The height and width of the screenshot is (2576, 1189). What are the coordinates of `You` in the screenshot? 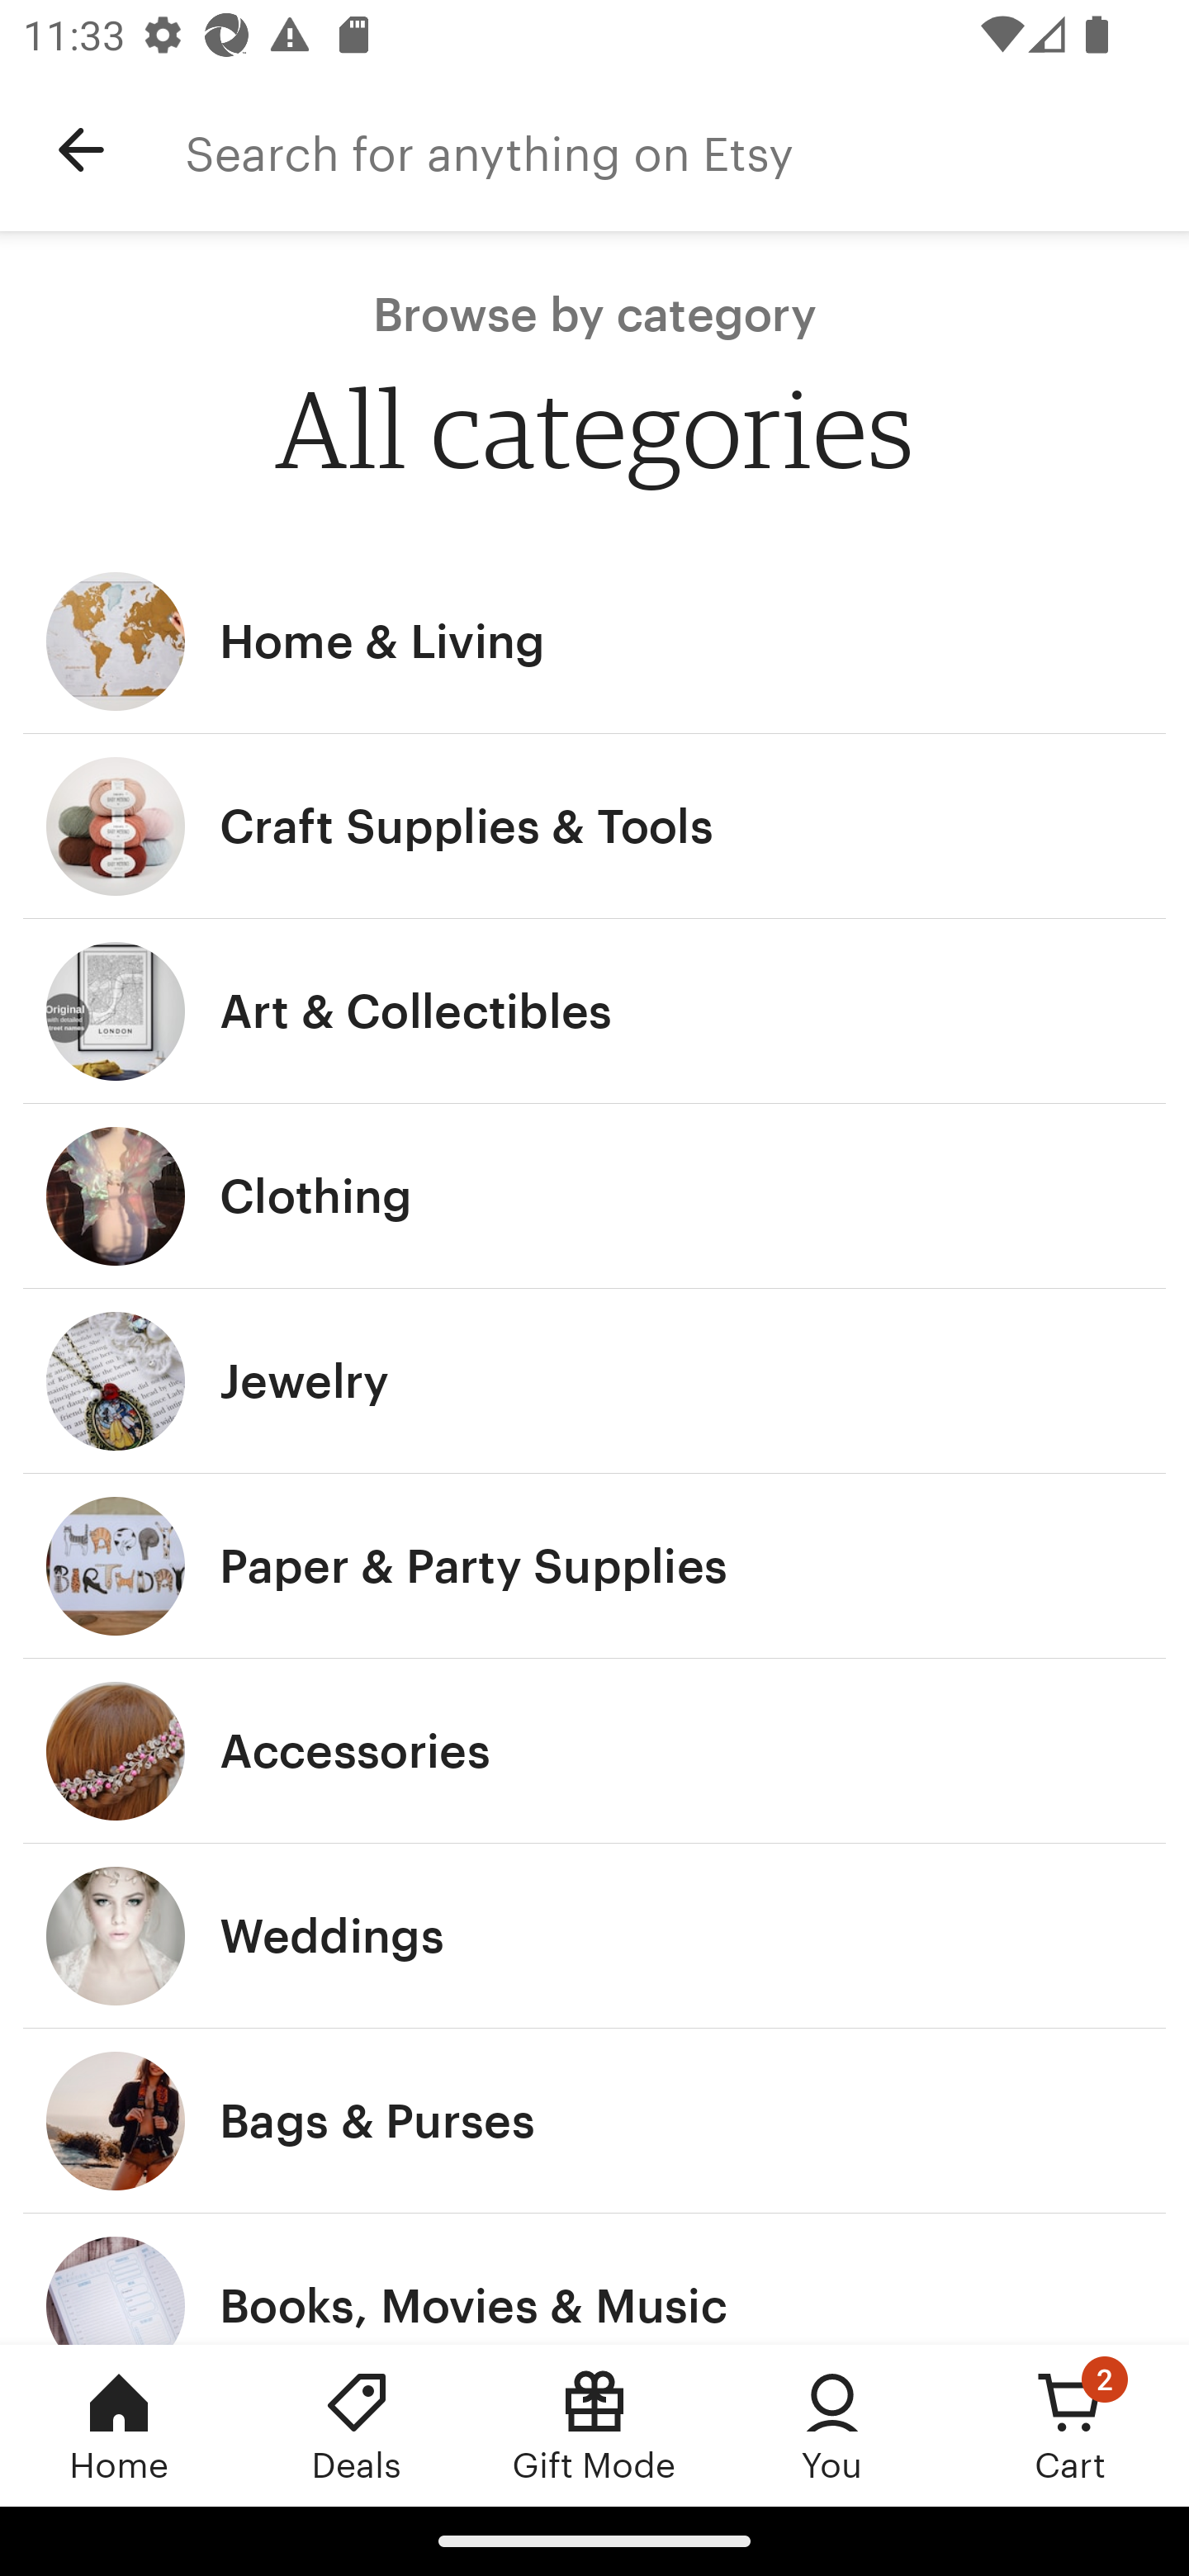 It's located at (832, 2425).